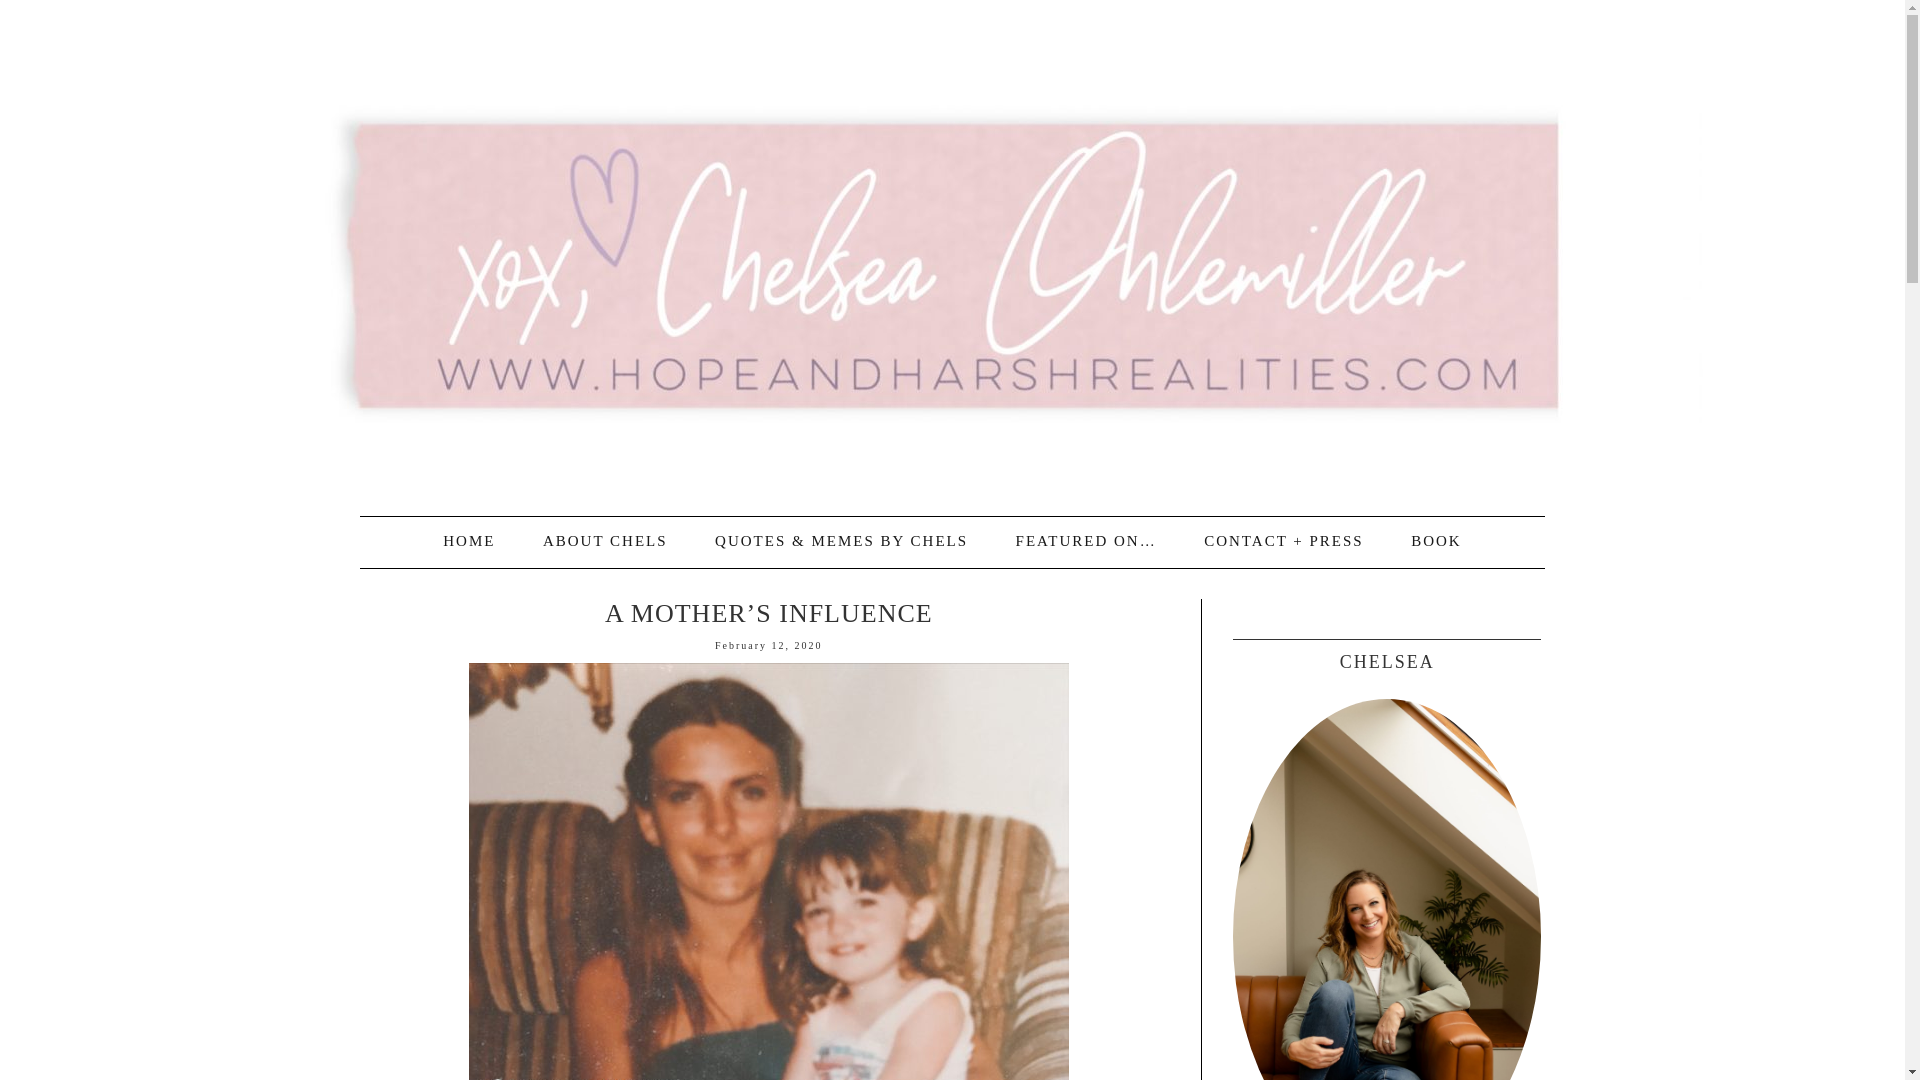 Image resolution: width=1920 pixels, height=1080 pixels. Describe the element at coordinates (468, 540) in the screenshot. I see `HOME` at that location.